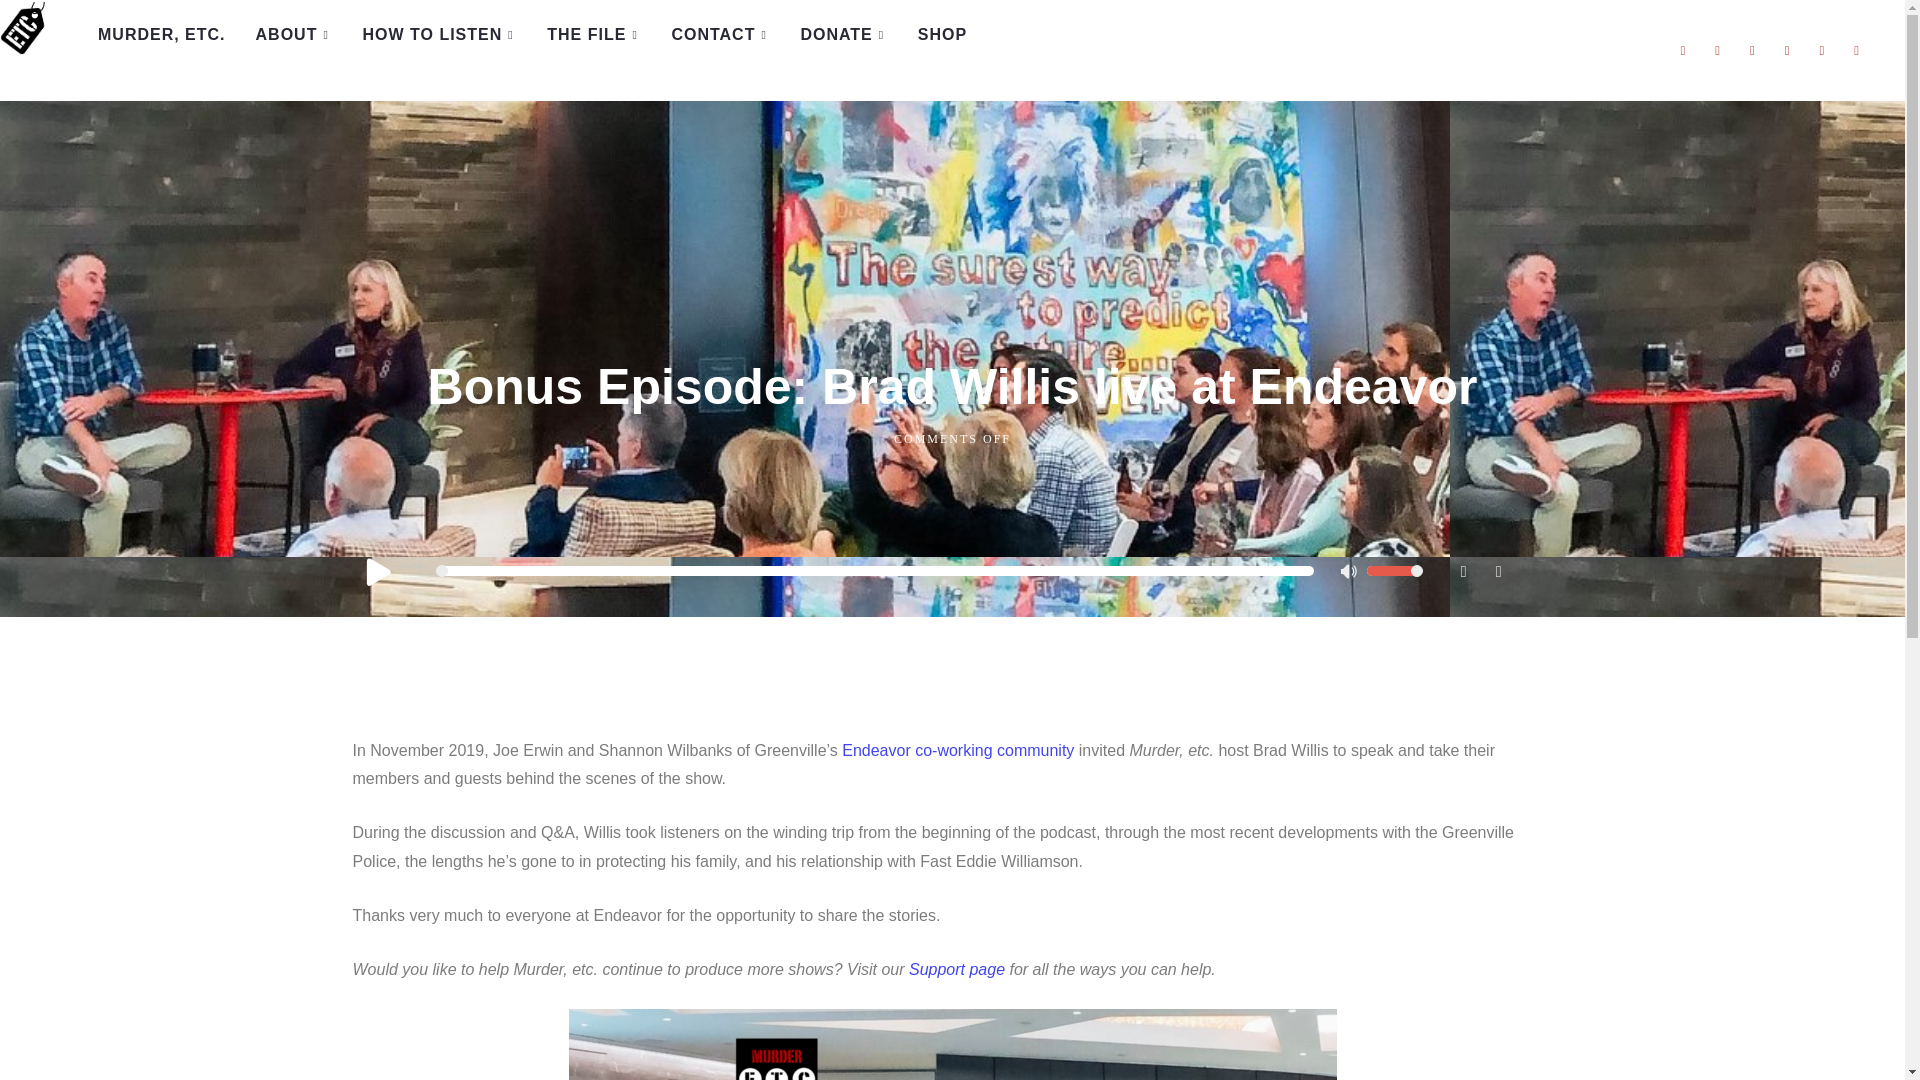 The image size is (1920, 1080). I want to click on Murder, etc Podcast, so click(26, 28).